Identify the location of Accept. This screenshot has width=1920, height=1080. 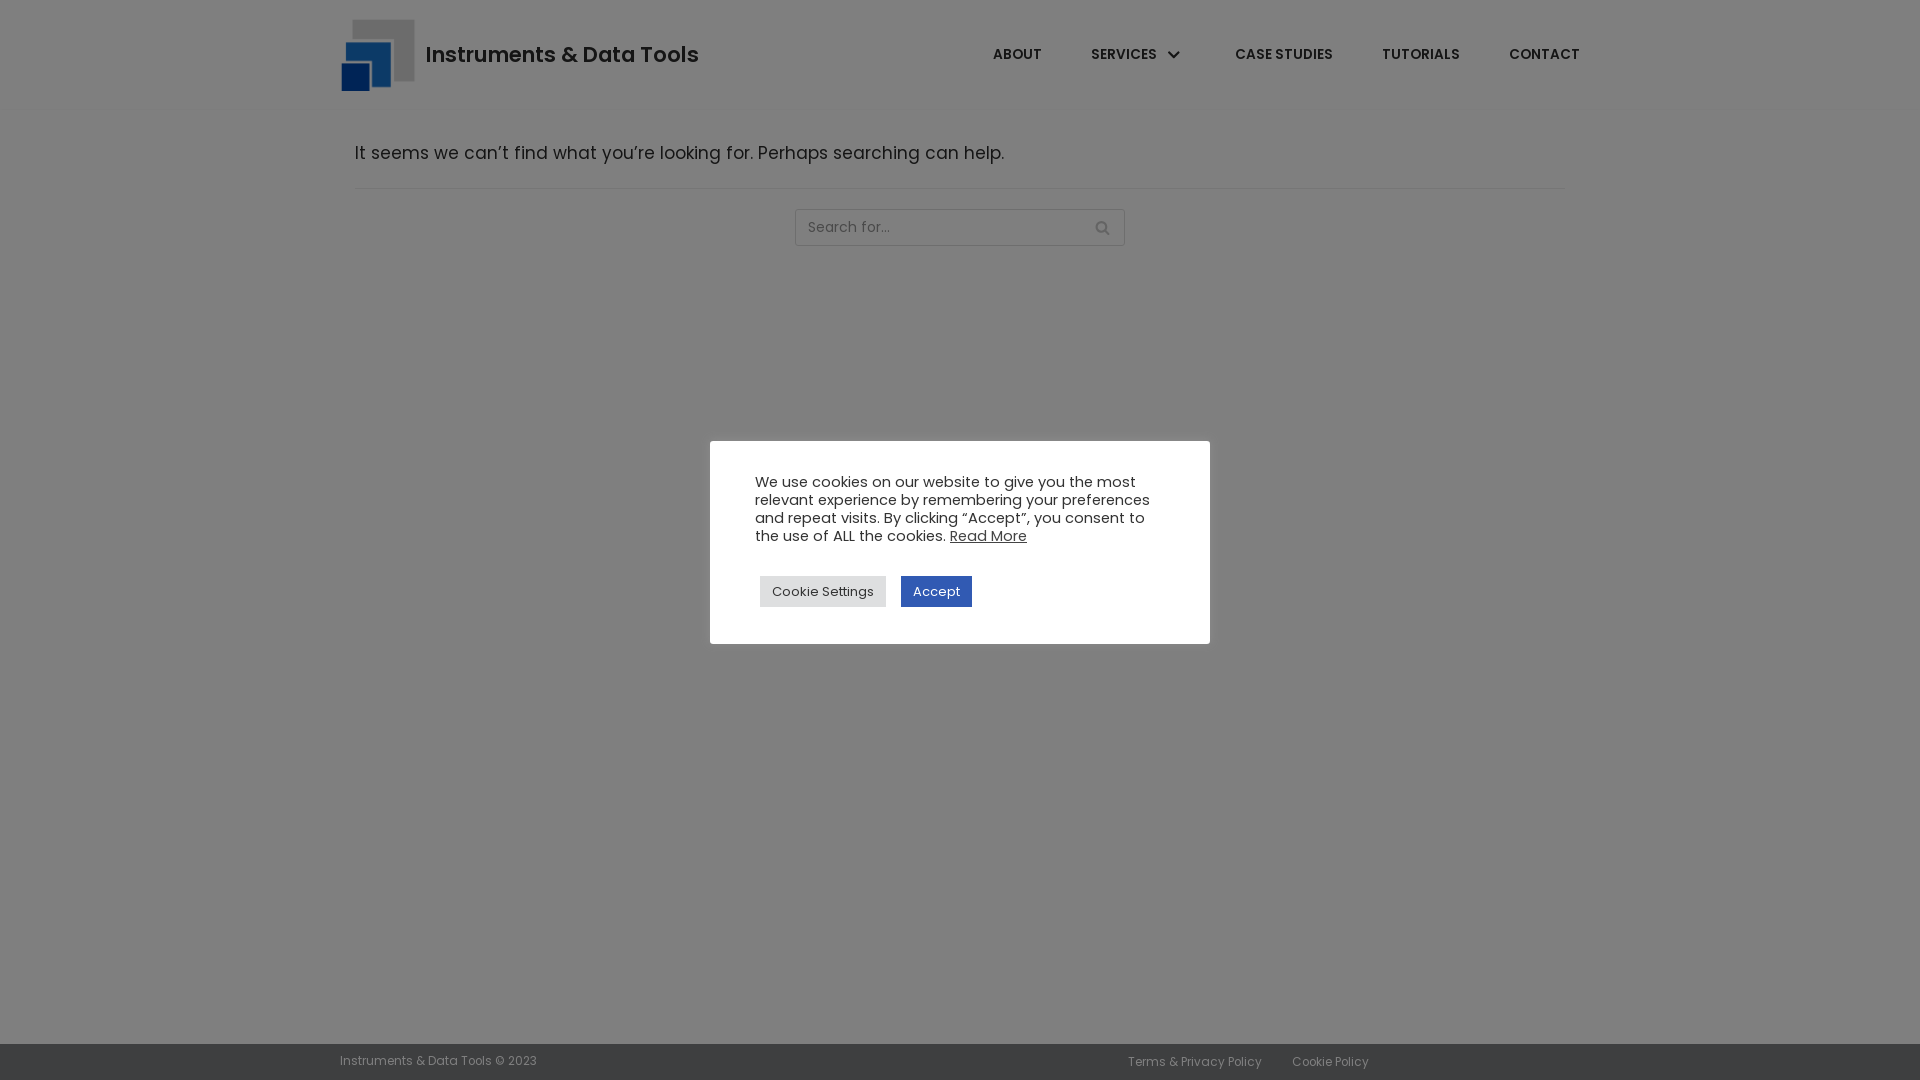
(936, 592).